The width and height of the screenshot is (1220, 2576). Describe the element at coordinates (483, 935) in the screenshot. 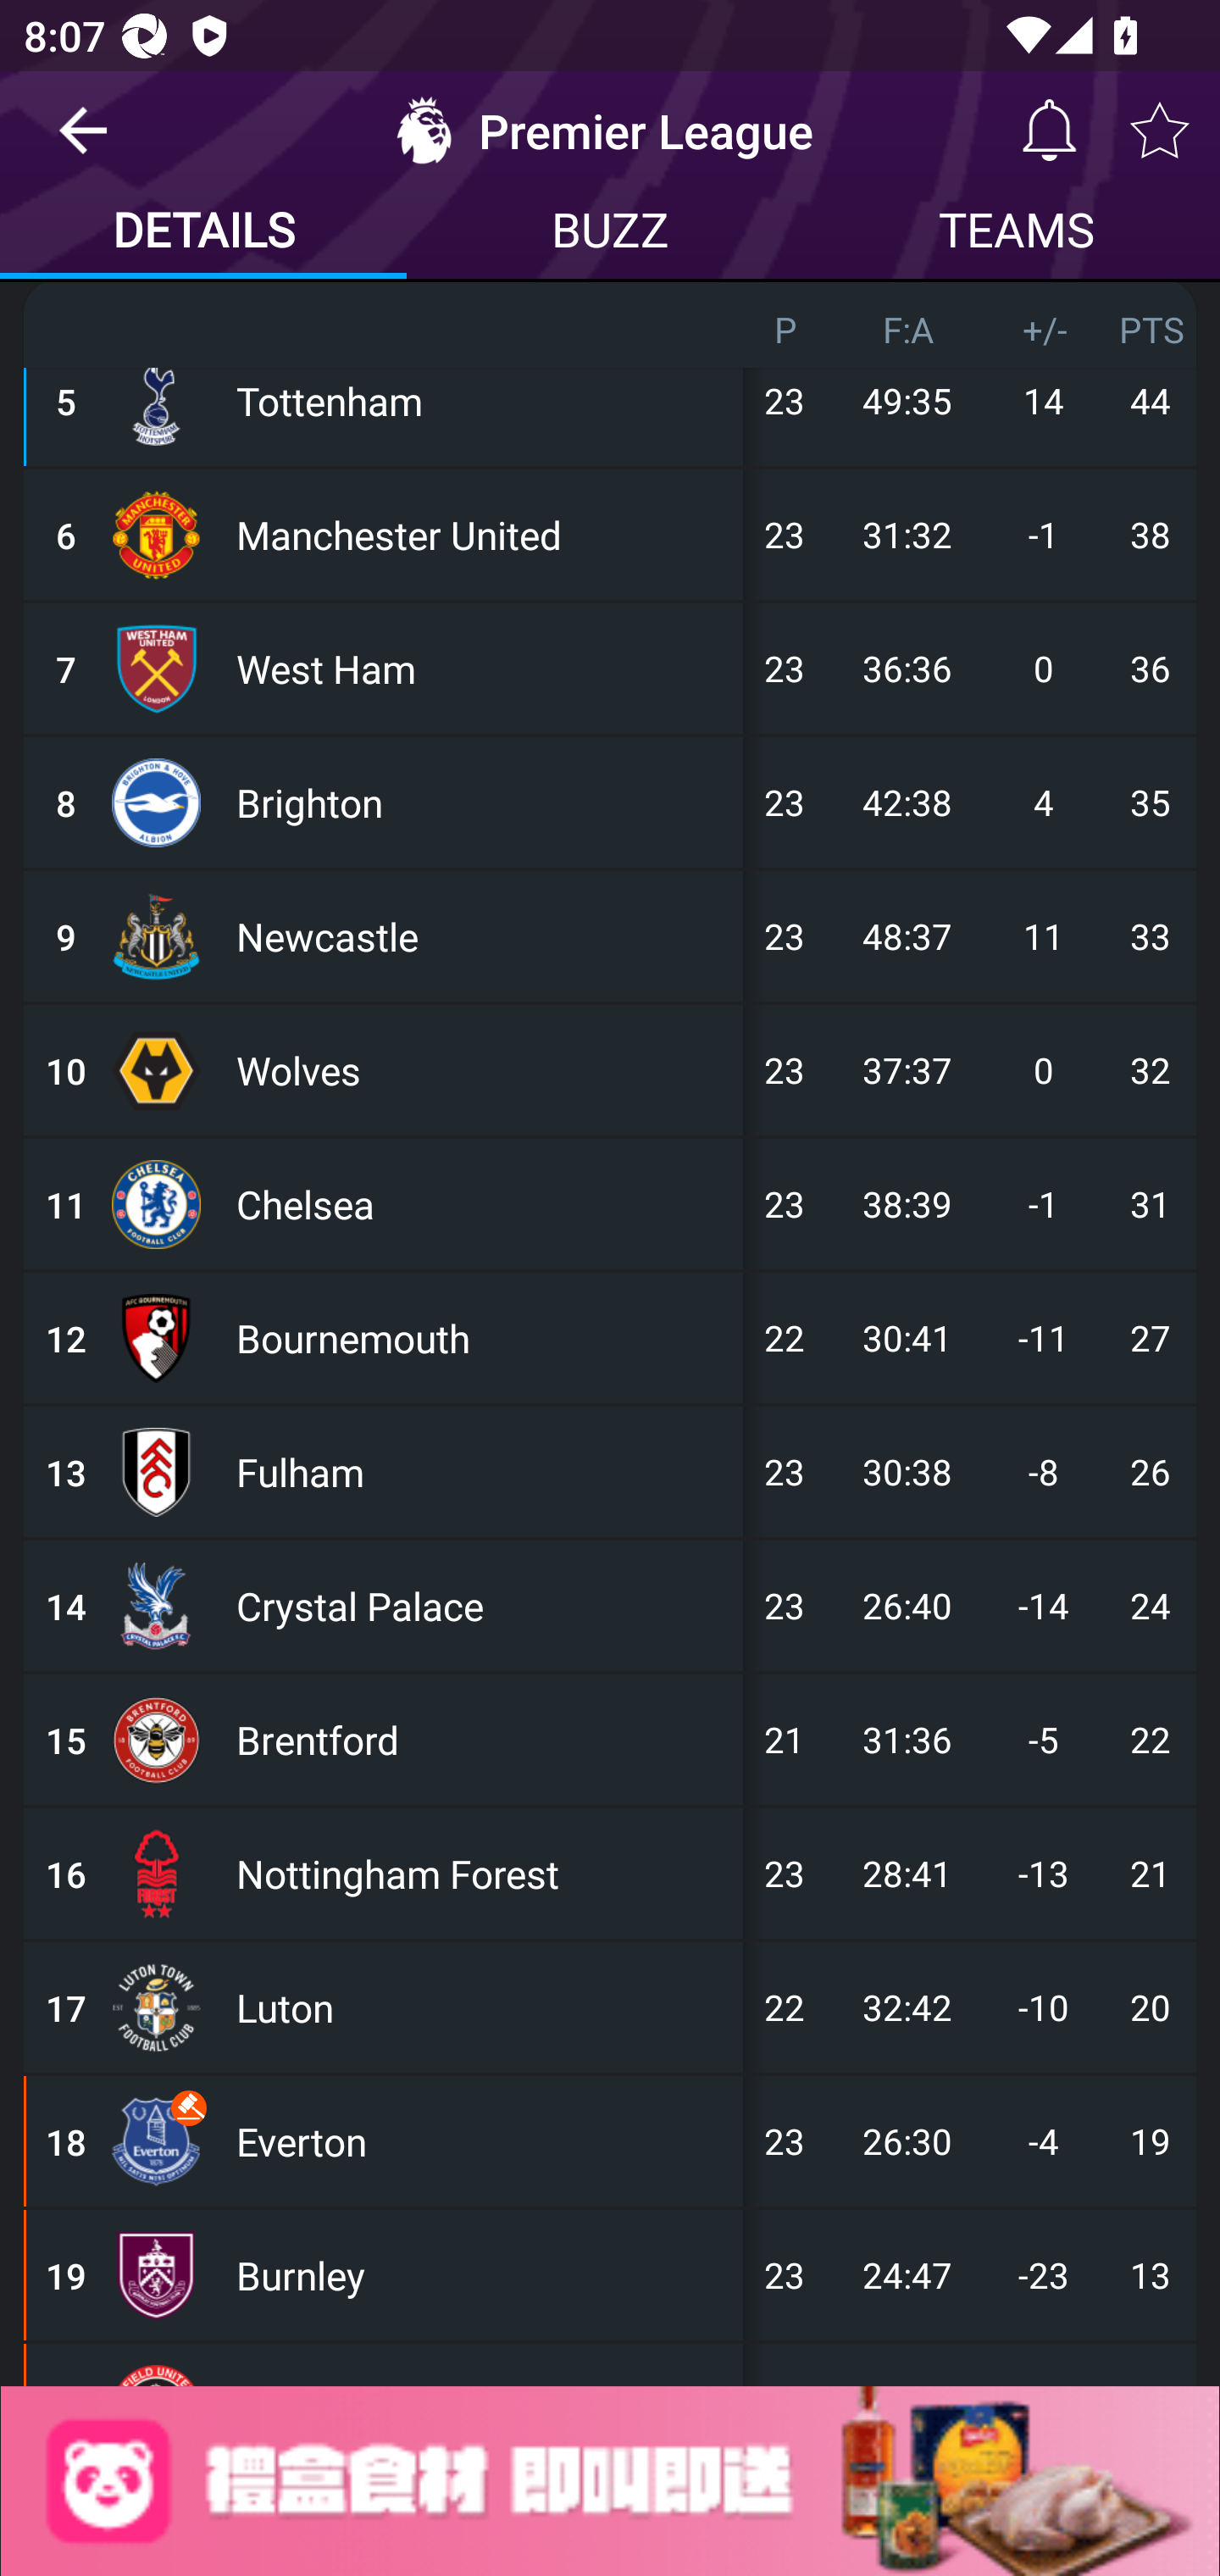

I see `Newcastle` at that location.